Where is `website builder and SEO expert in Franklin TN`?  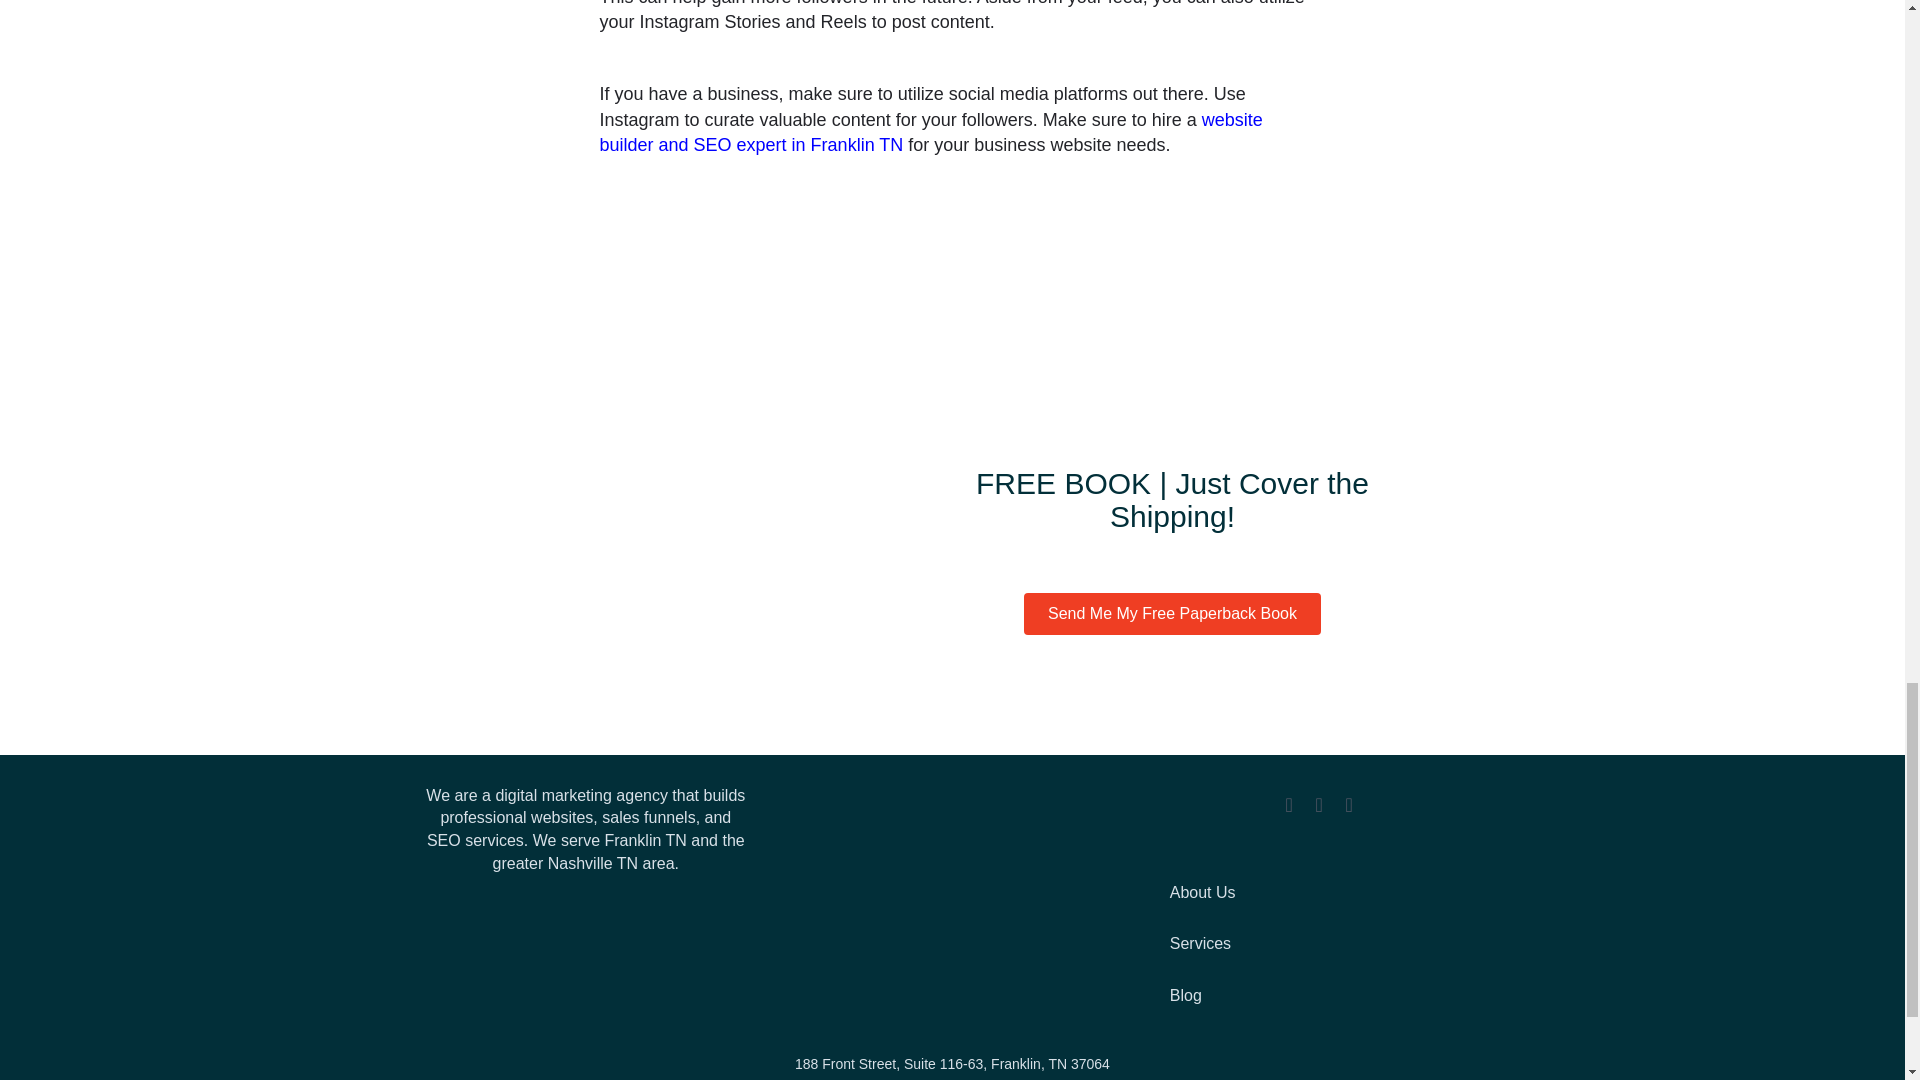 website builder and SEO expert in Franklin TN is located at coordinates (931, 132).